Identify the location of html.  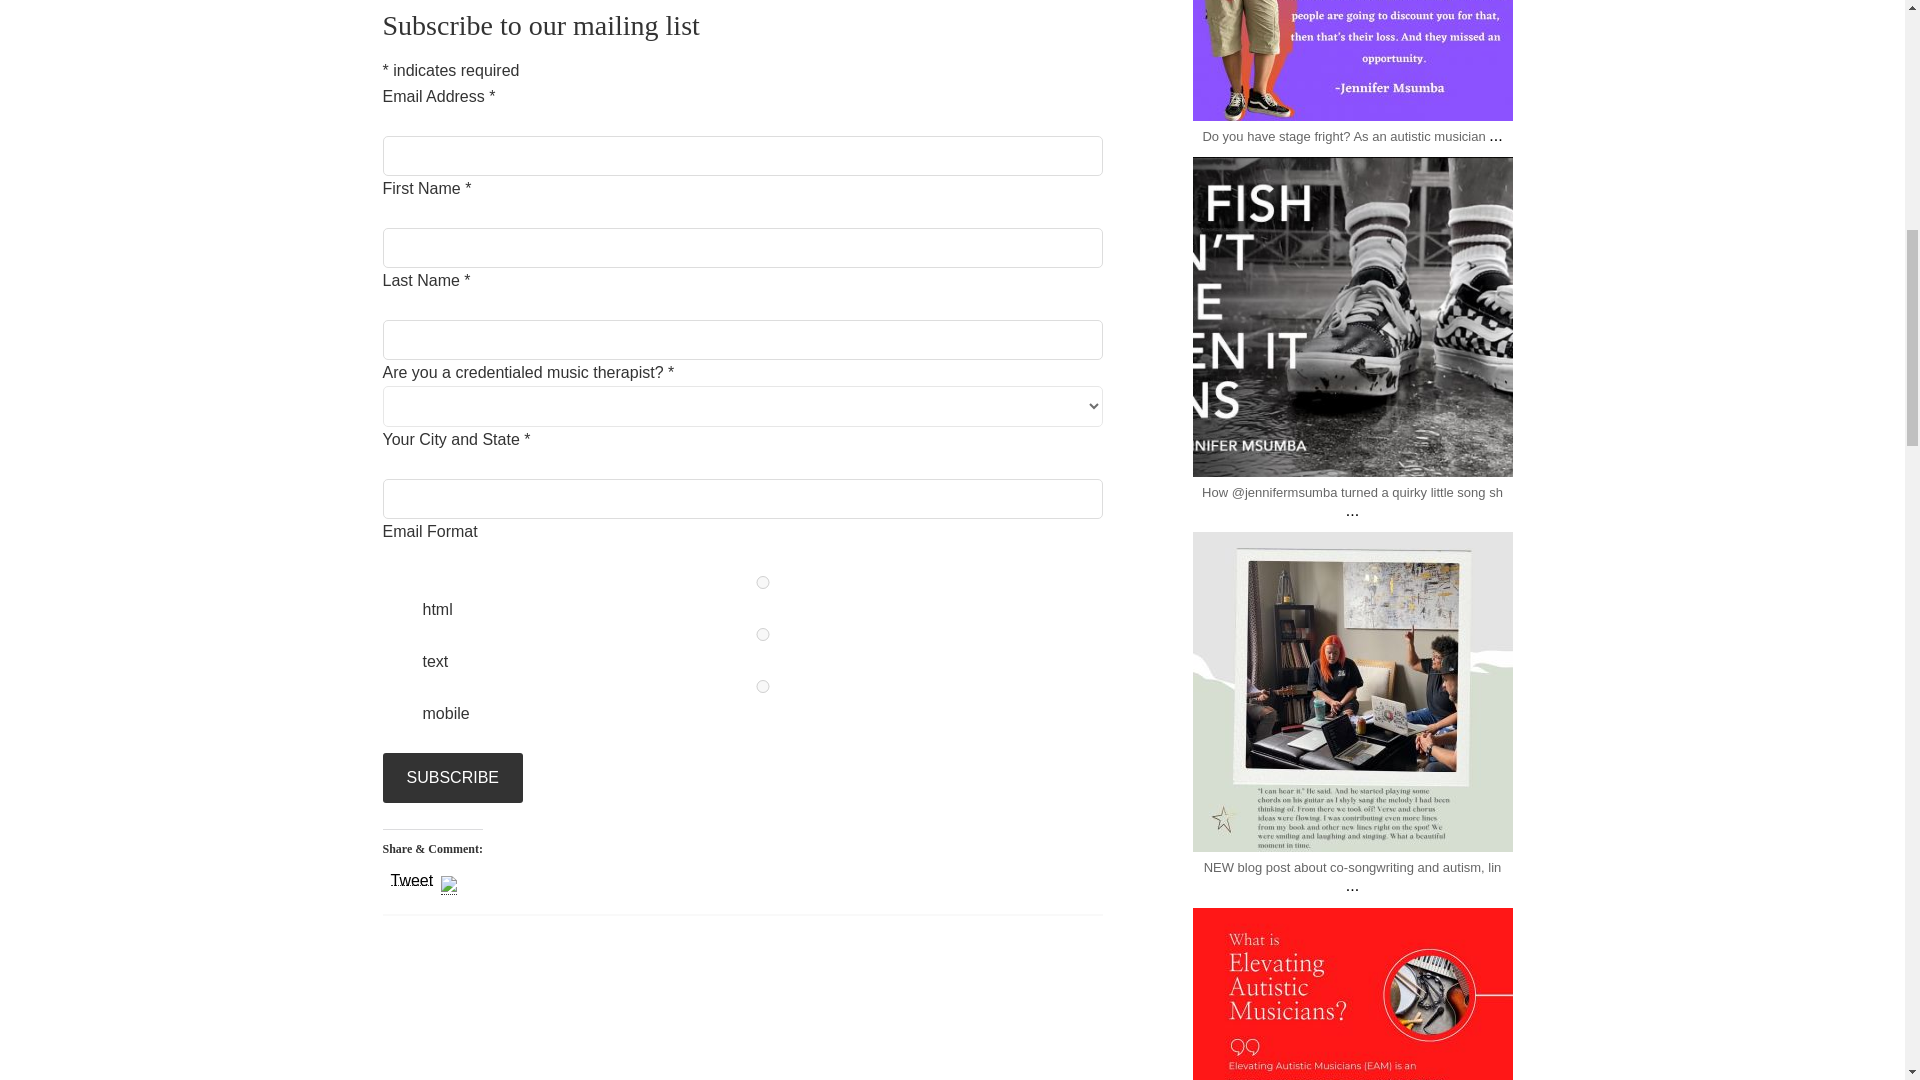
(762, 582).